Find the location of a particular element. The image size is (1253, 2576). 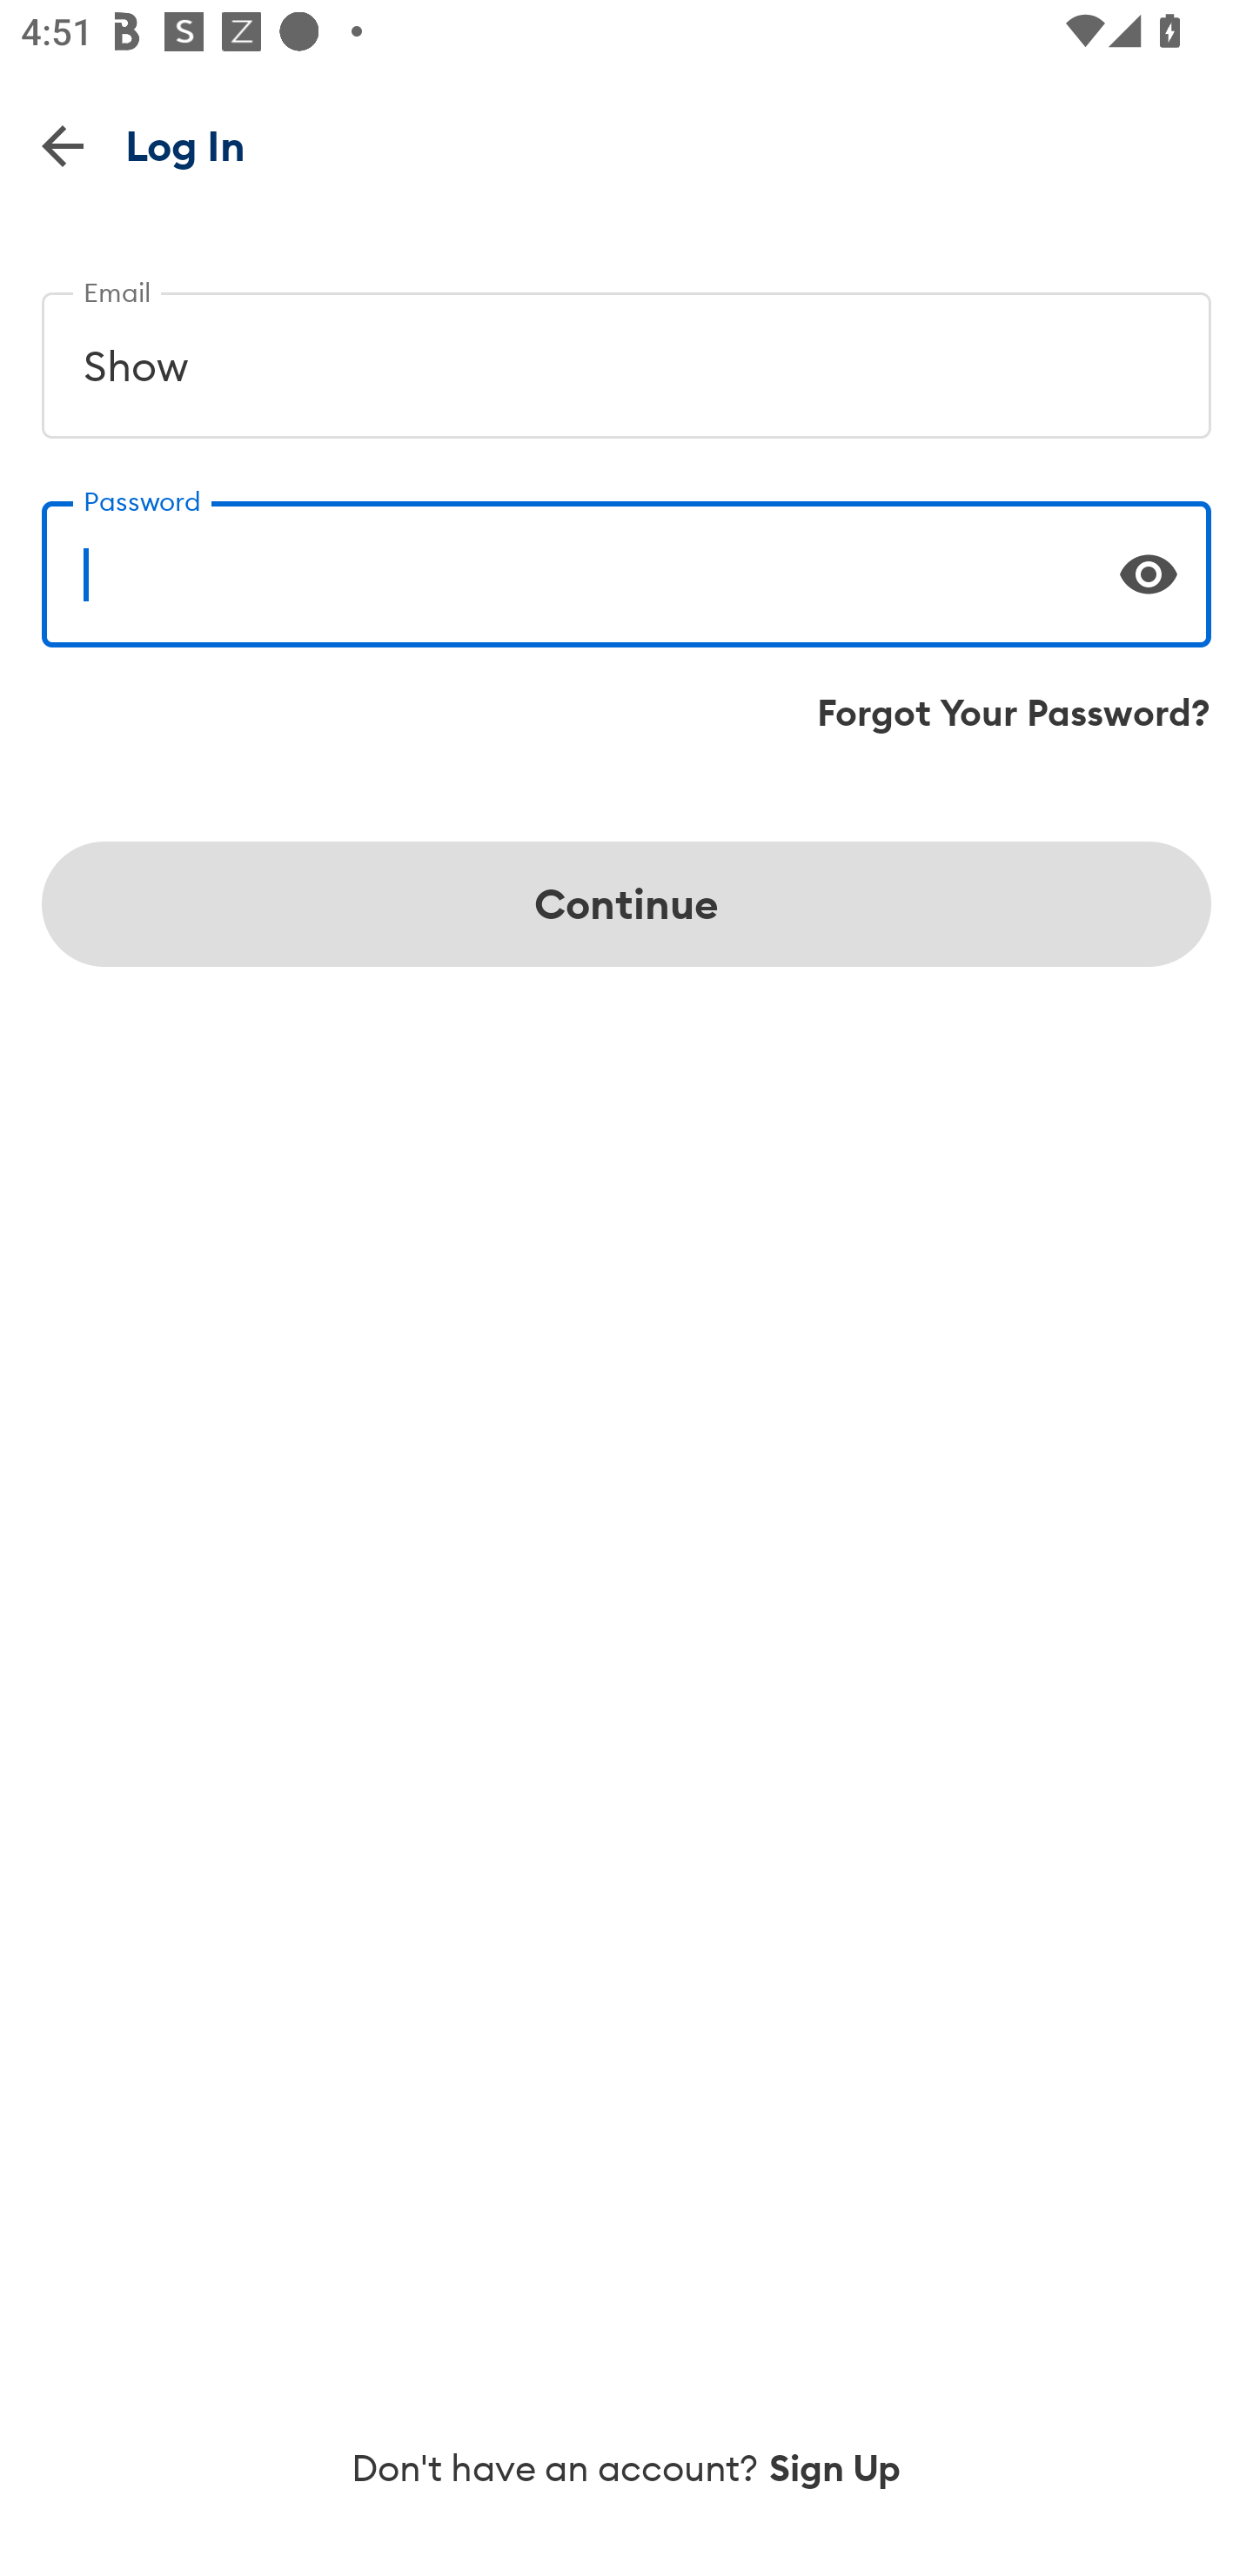

Continue is located at coordinates (626, 903).